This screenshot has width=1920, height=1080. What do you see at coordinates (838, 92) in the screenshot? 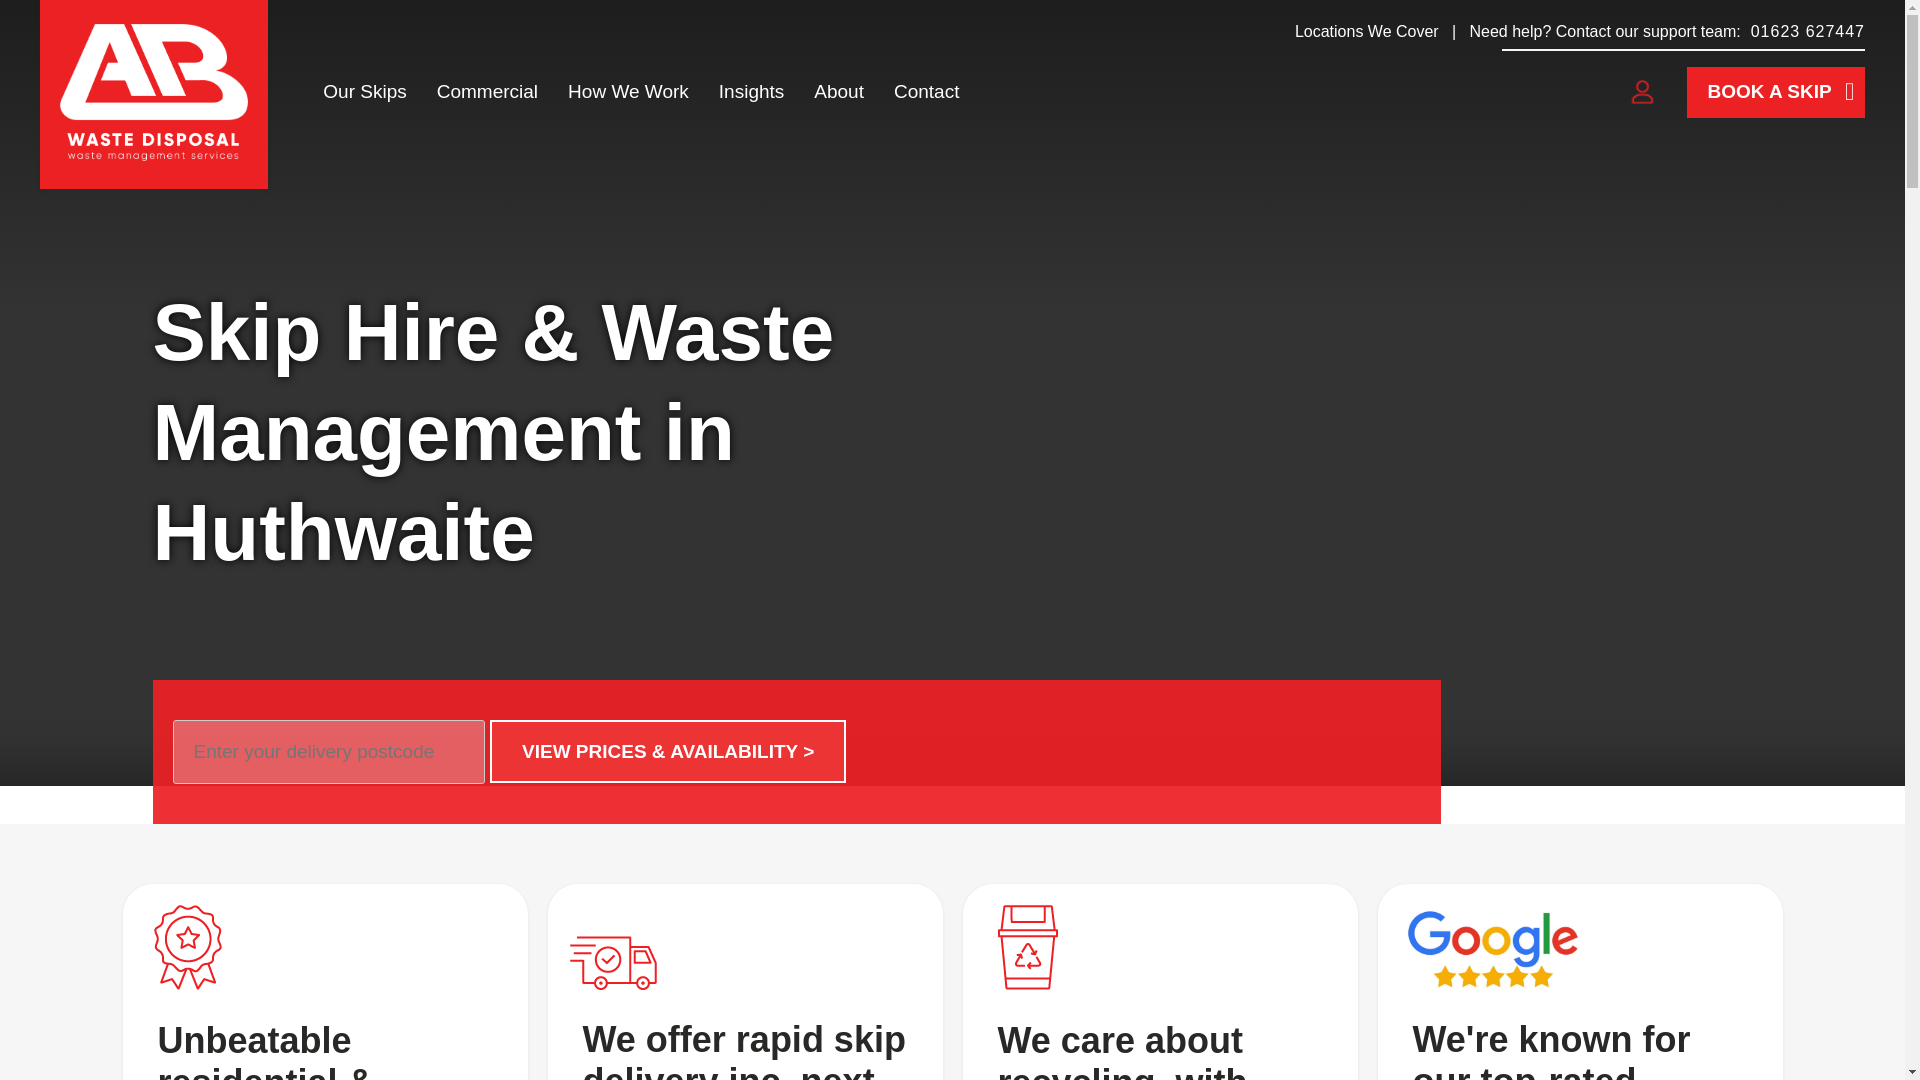
I see `About` at bounding box center [838, 92].